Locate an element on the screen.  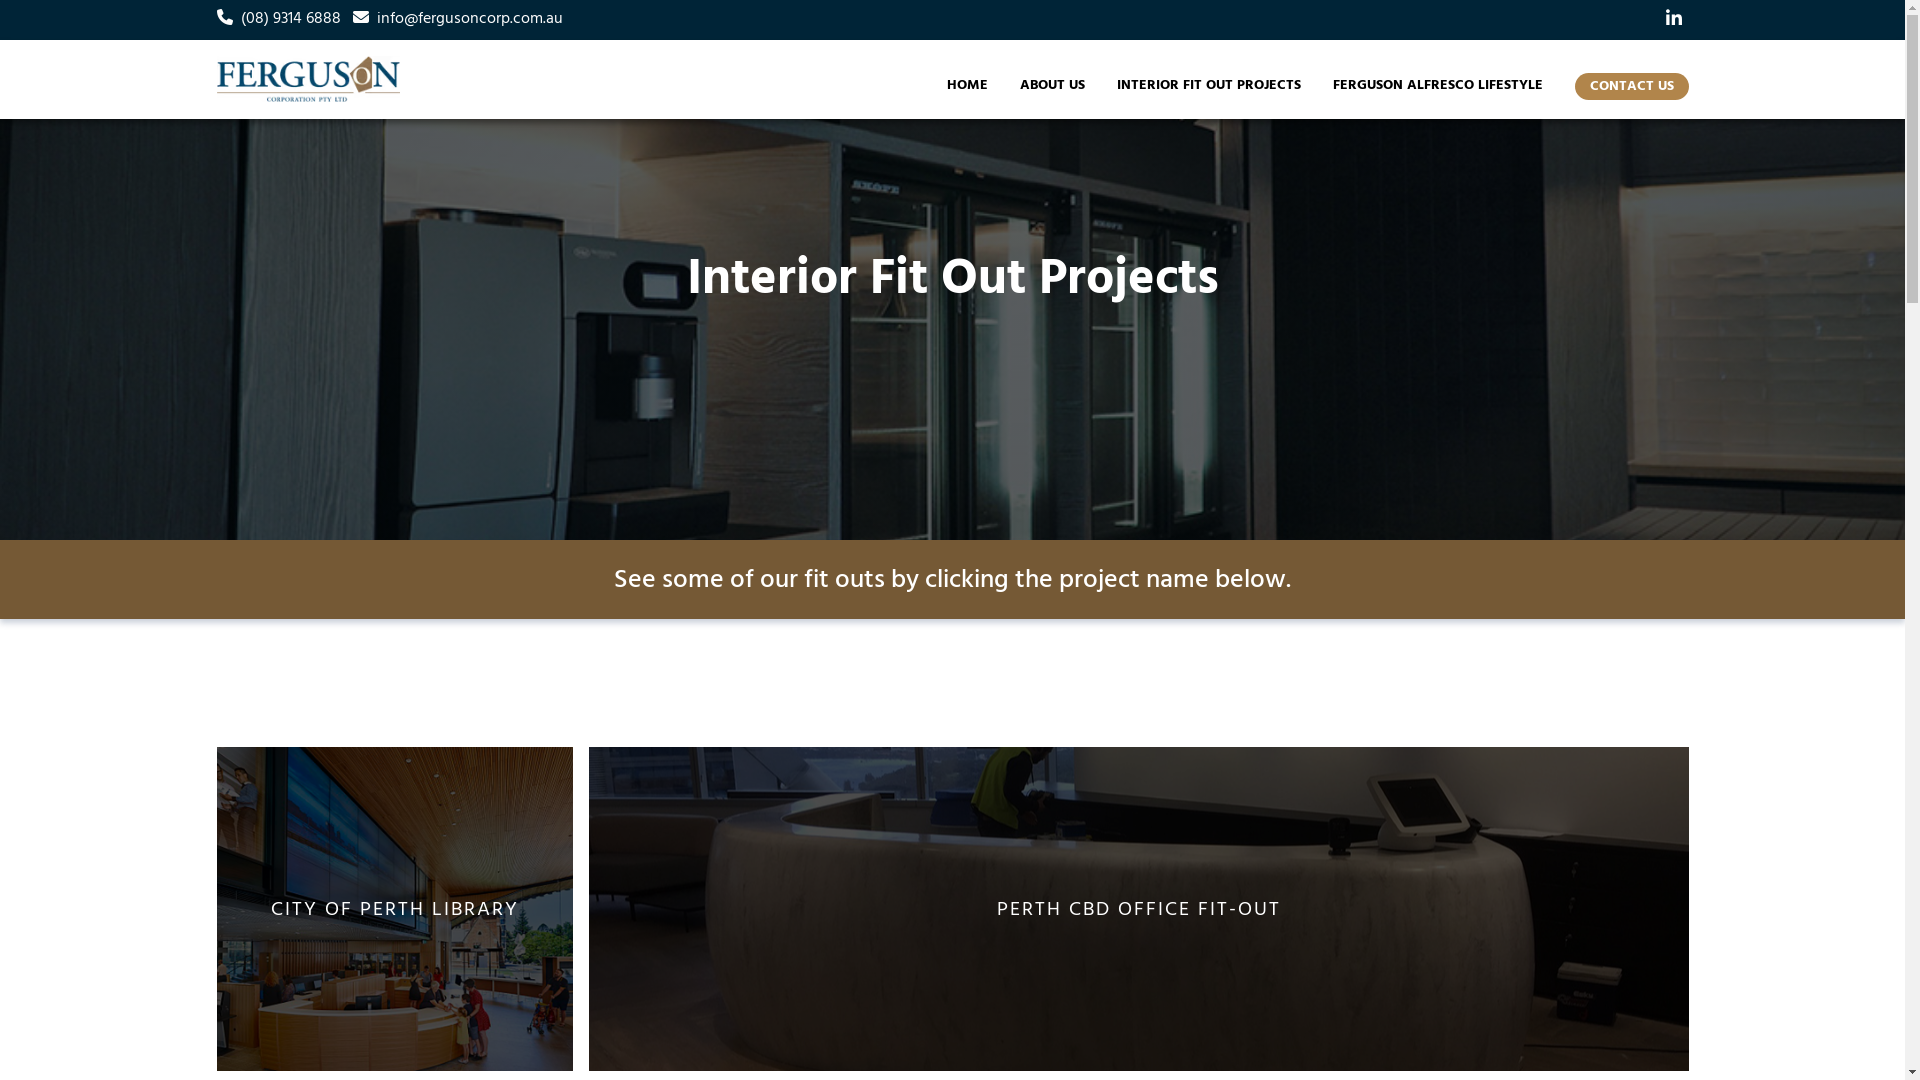
FERGUSON ALFRESCO LIFESTYLE is located at coordinates (1437, 85).